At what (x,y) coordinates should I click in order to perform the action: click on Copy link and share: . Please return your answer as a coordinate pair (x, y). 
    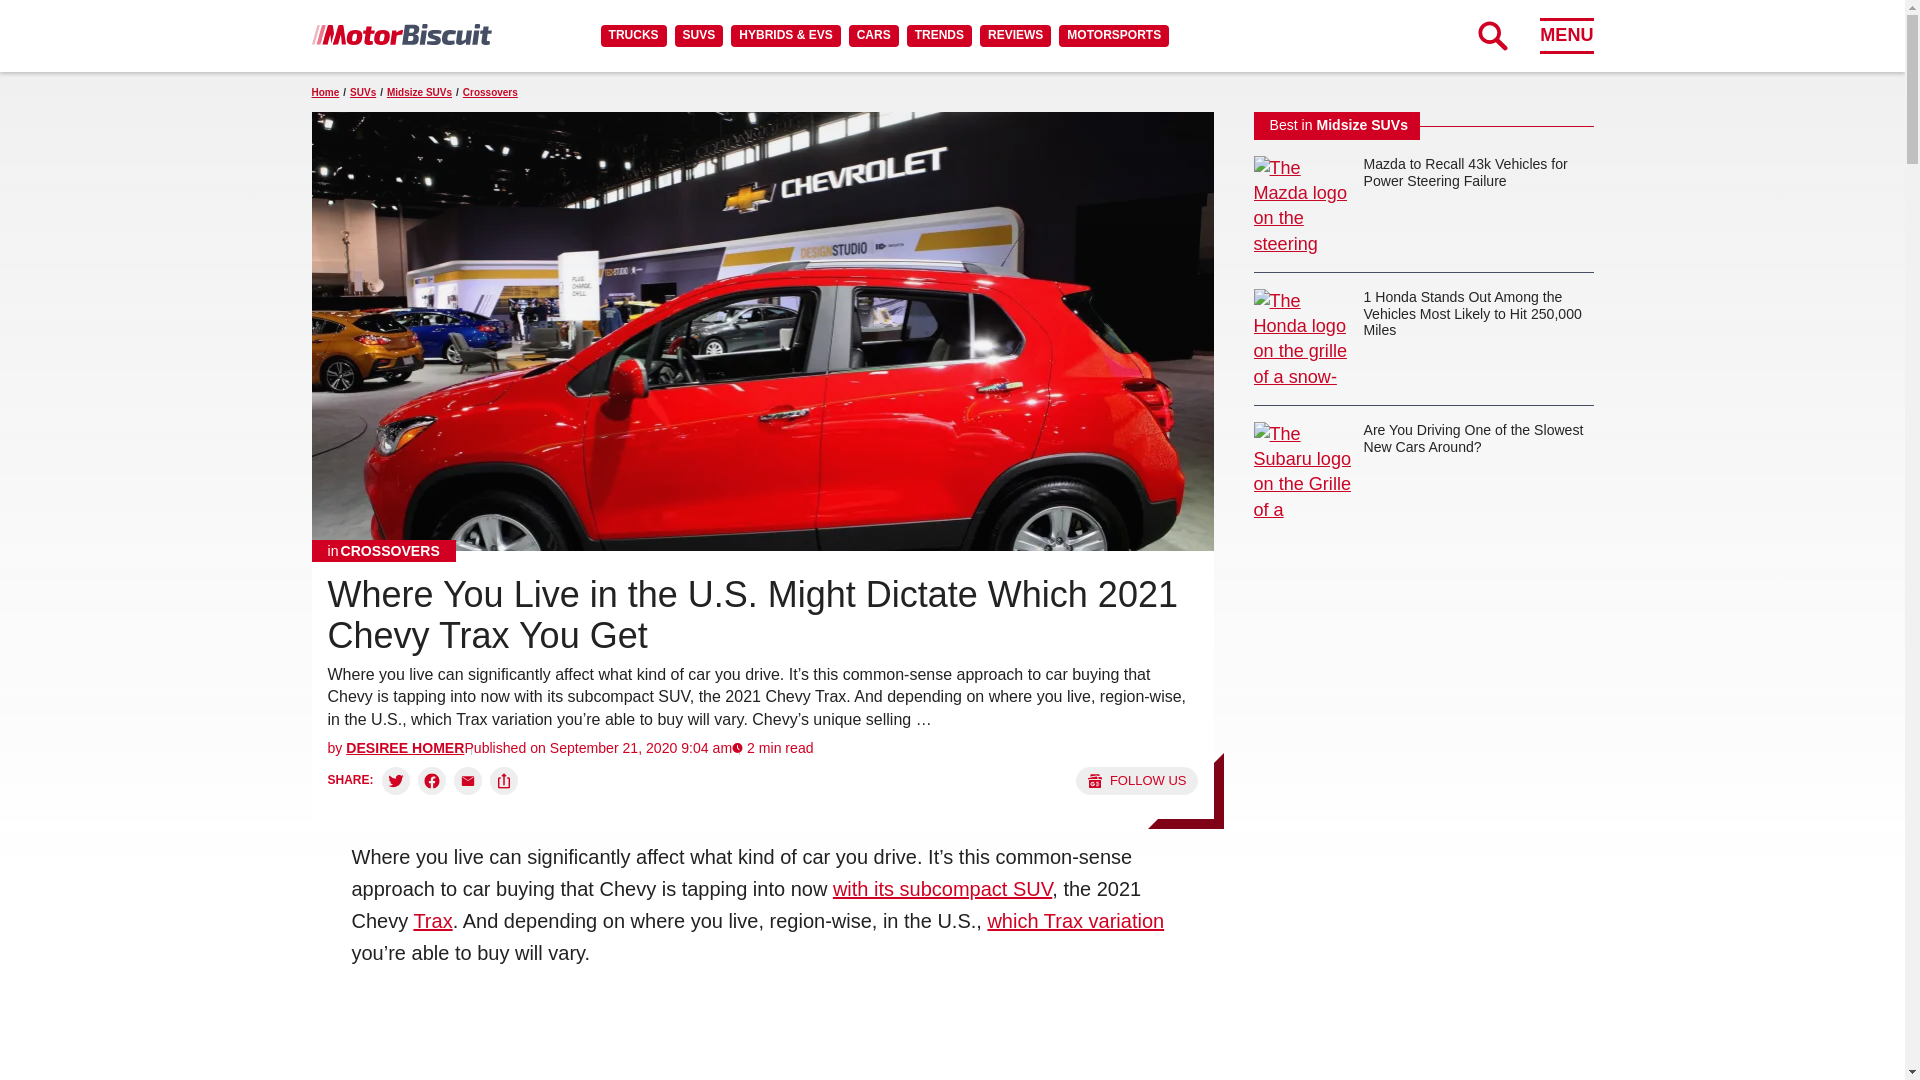
    Looking at the image, I should click on (504, 780).